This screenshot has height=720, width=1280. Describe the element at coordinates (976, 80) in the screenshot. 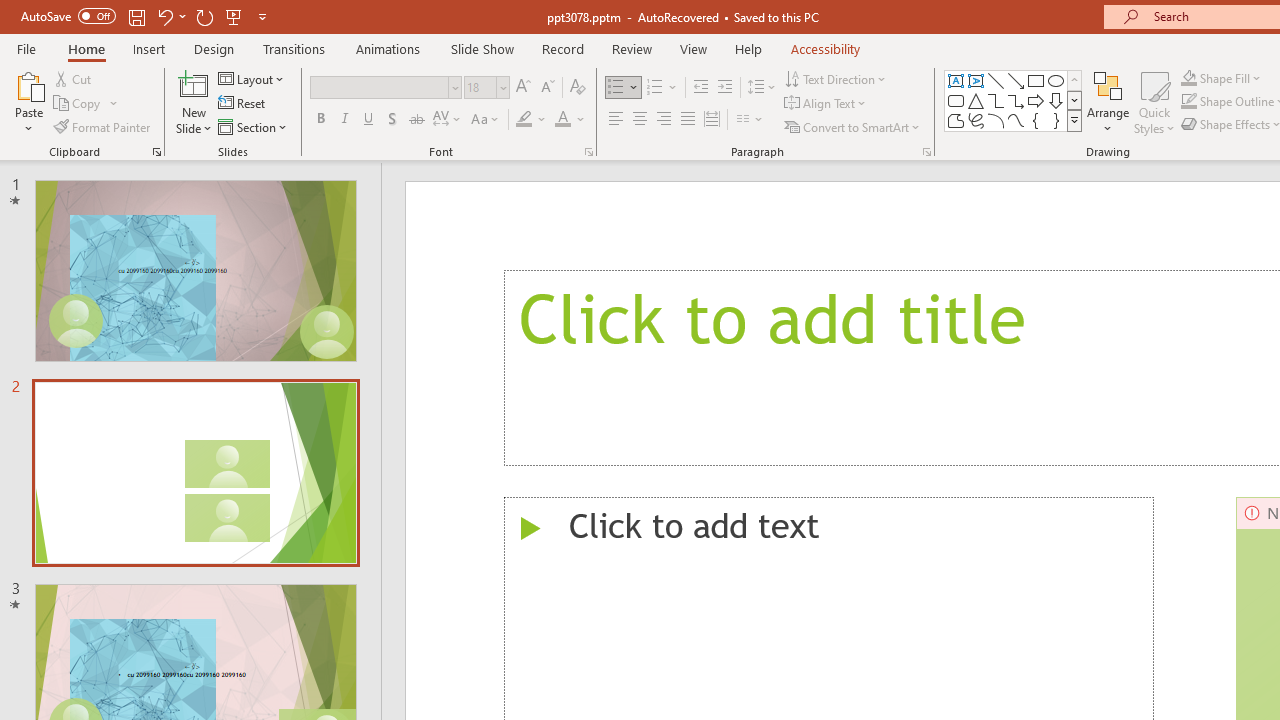

I see `Vertical Text Box` at that location.